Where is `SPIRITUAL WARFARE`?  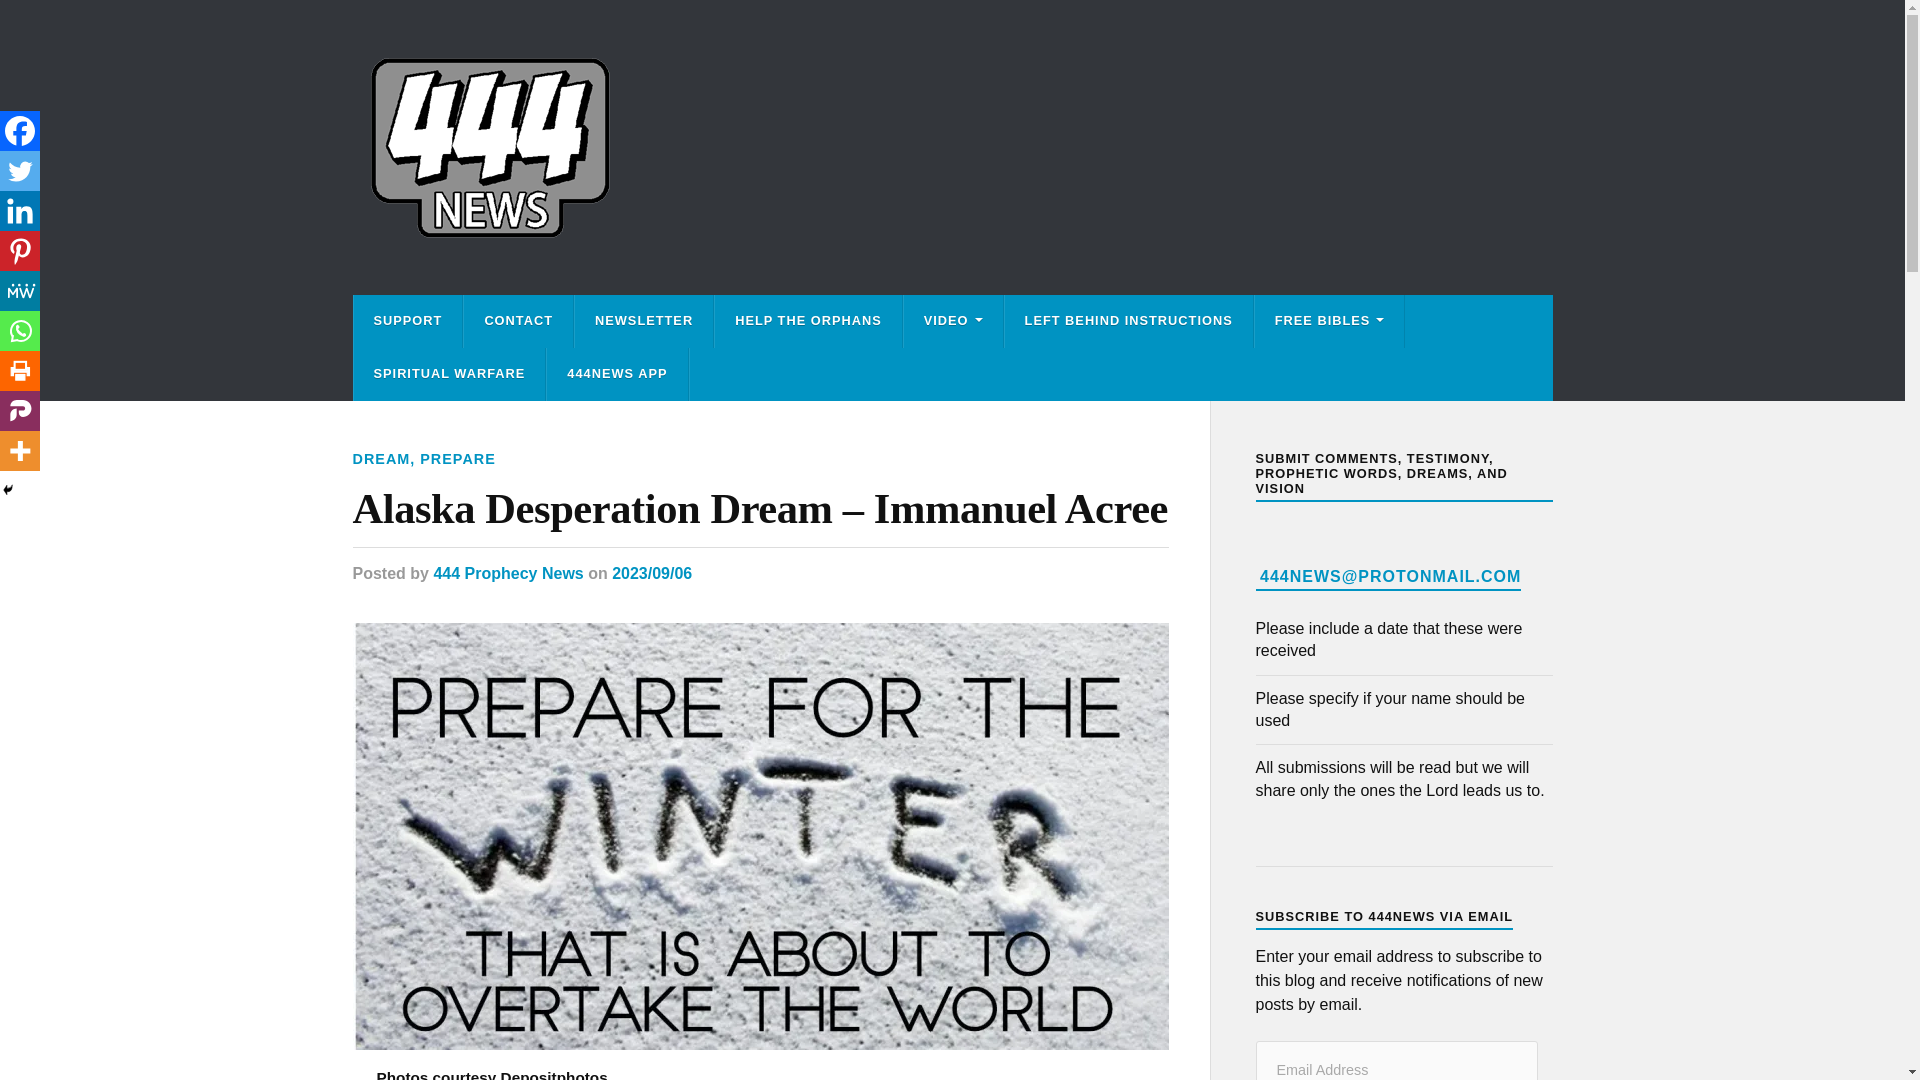 SPIRITUAL WARFARE is located at coordinates (449, 374).